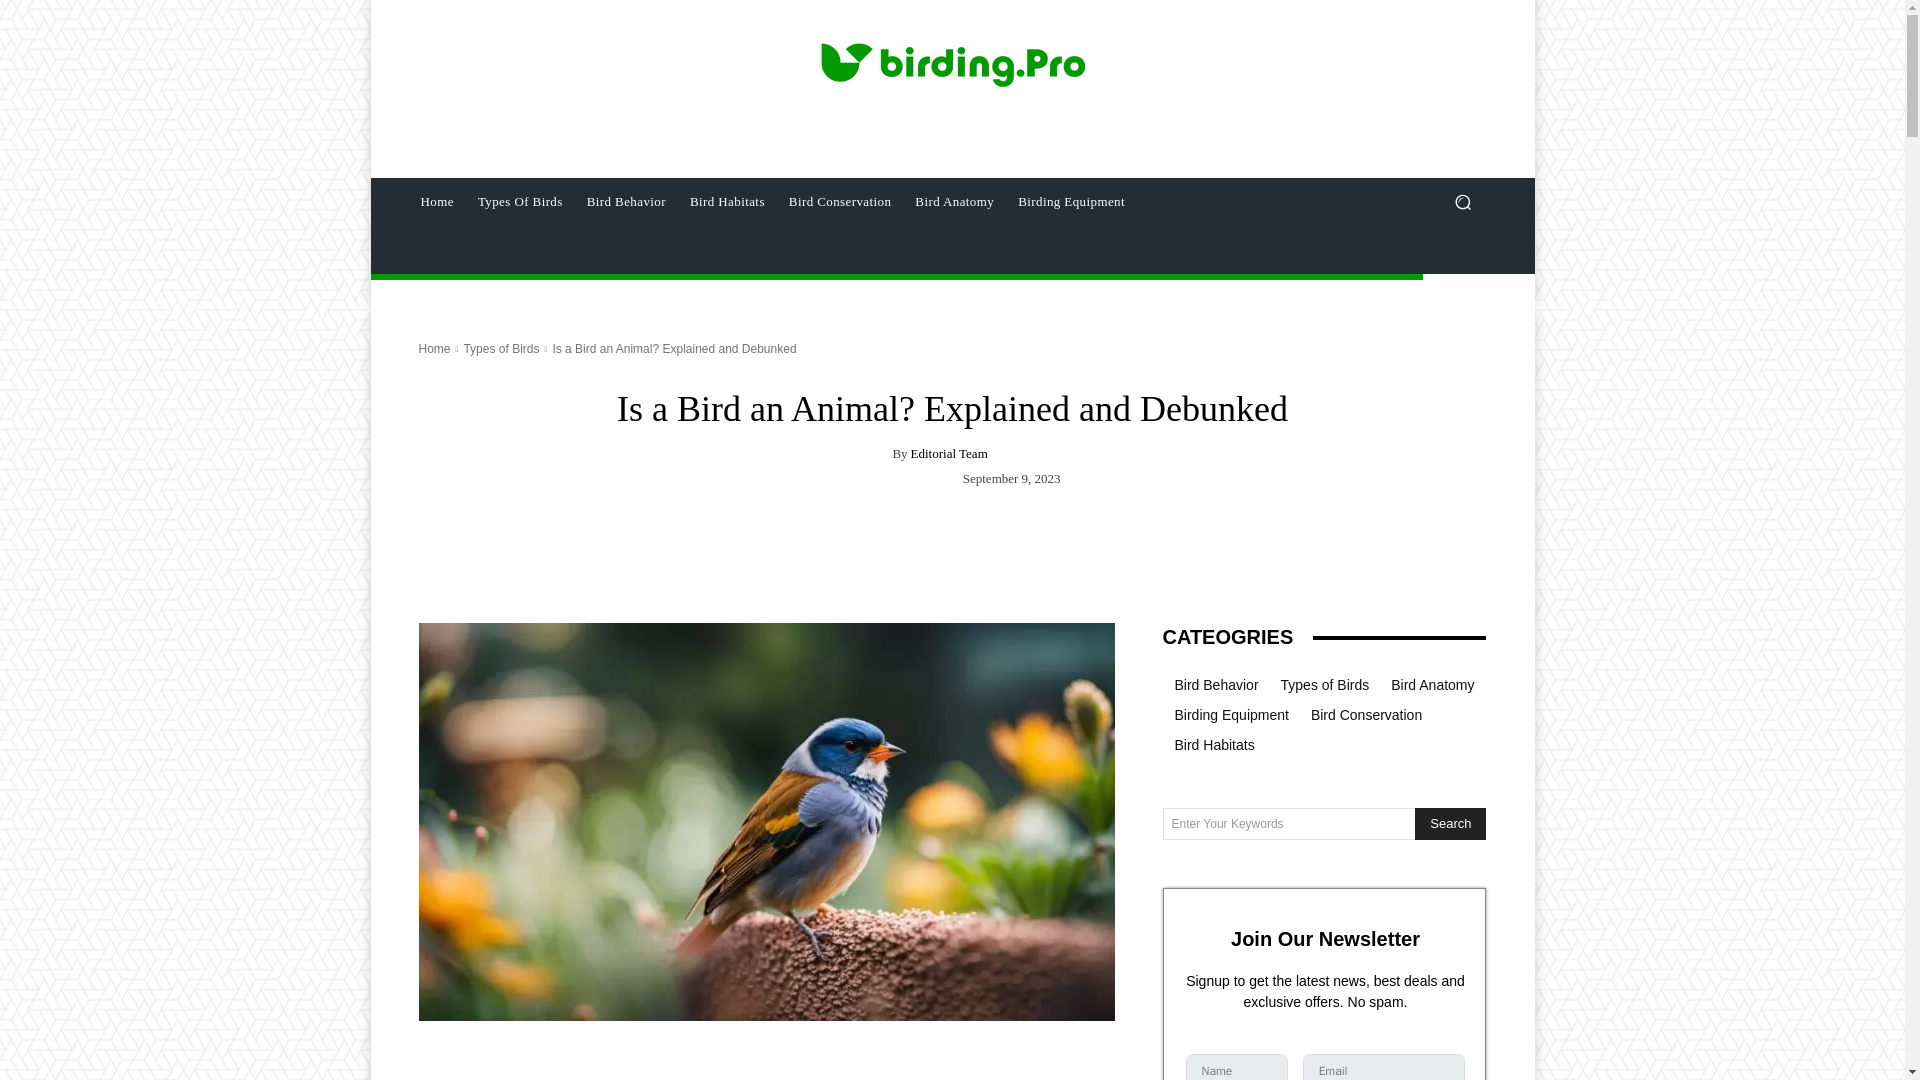  What do you see at coordinates (727, 202) in the screenshot?
I see `Bird Habitats` at bounding box center [727, 202].